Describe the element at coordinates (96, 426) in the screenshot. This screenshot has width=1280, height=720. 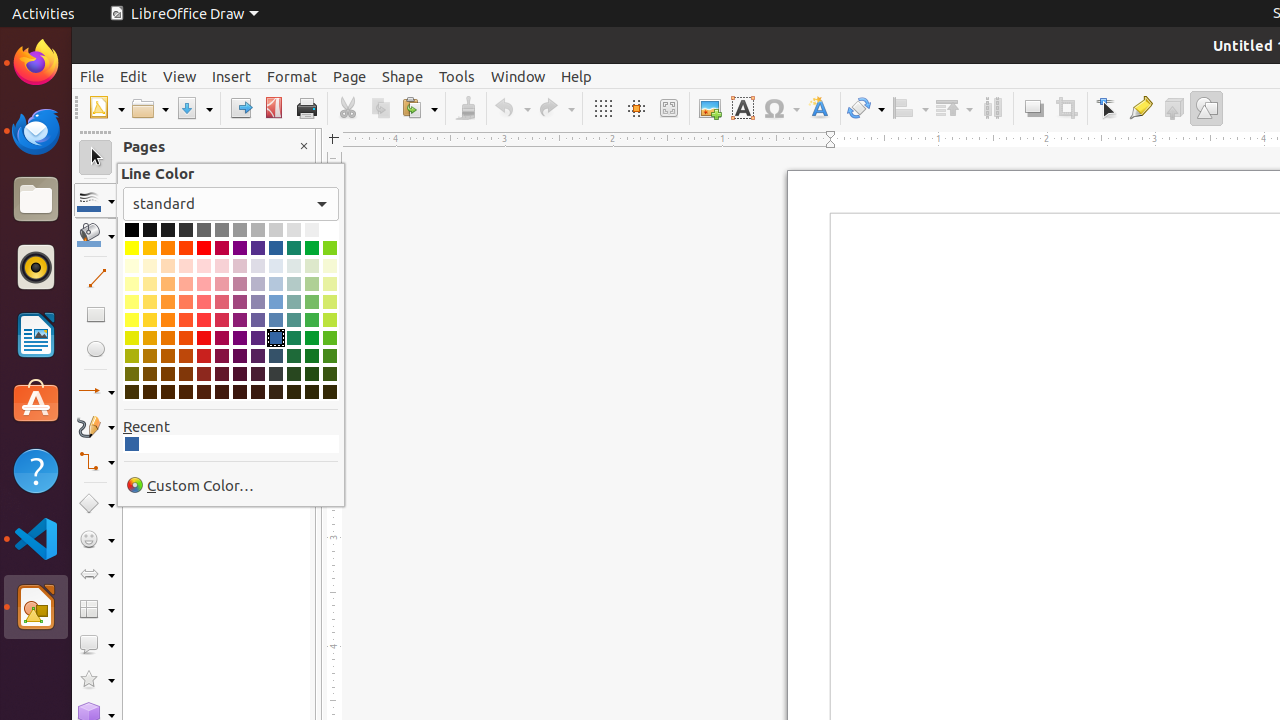
I see `Curves and Polygons` at that location.